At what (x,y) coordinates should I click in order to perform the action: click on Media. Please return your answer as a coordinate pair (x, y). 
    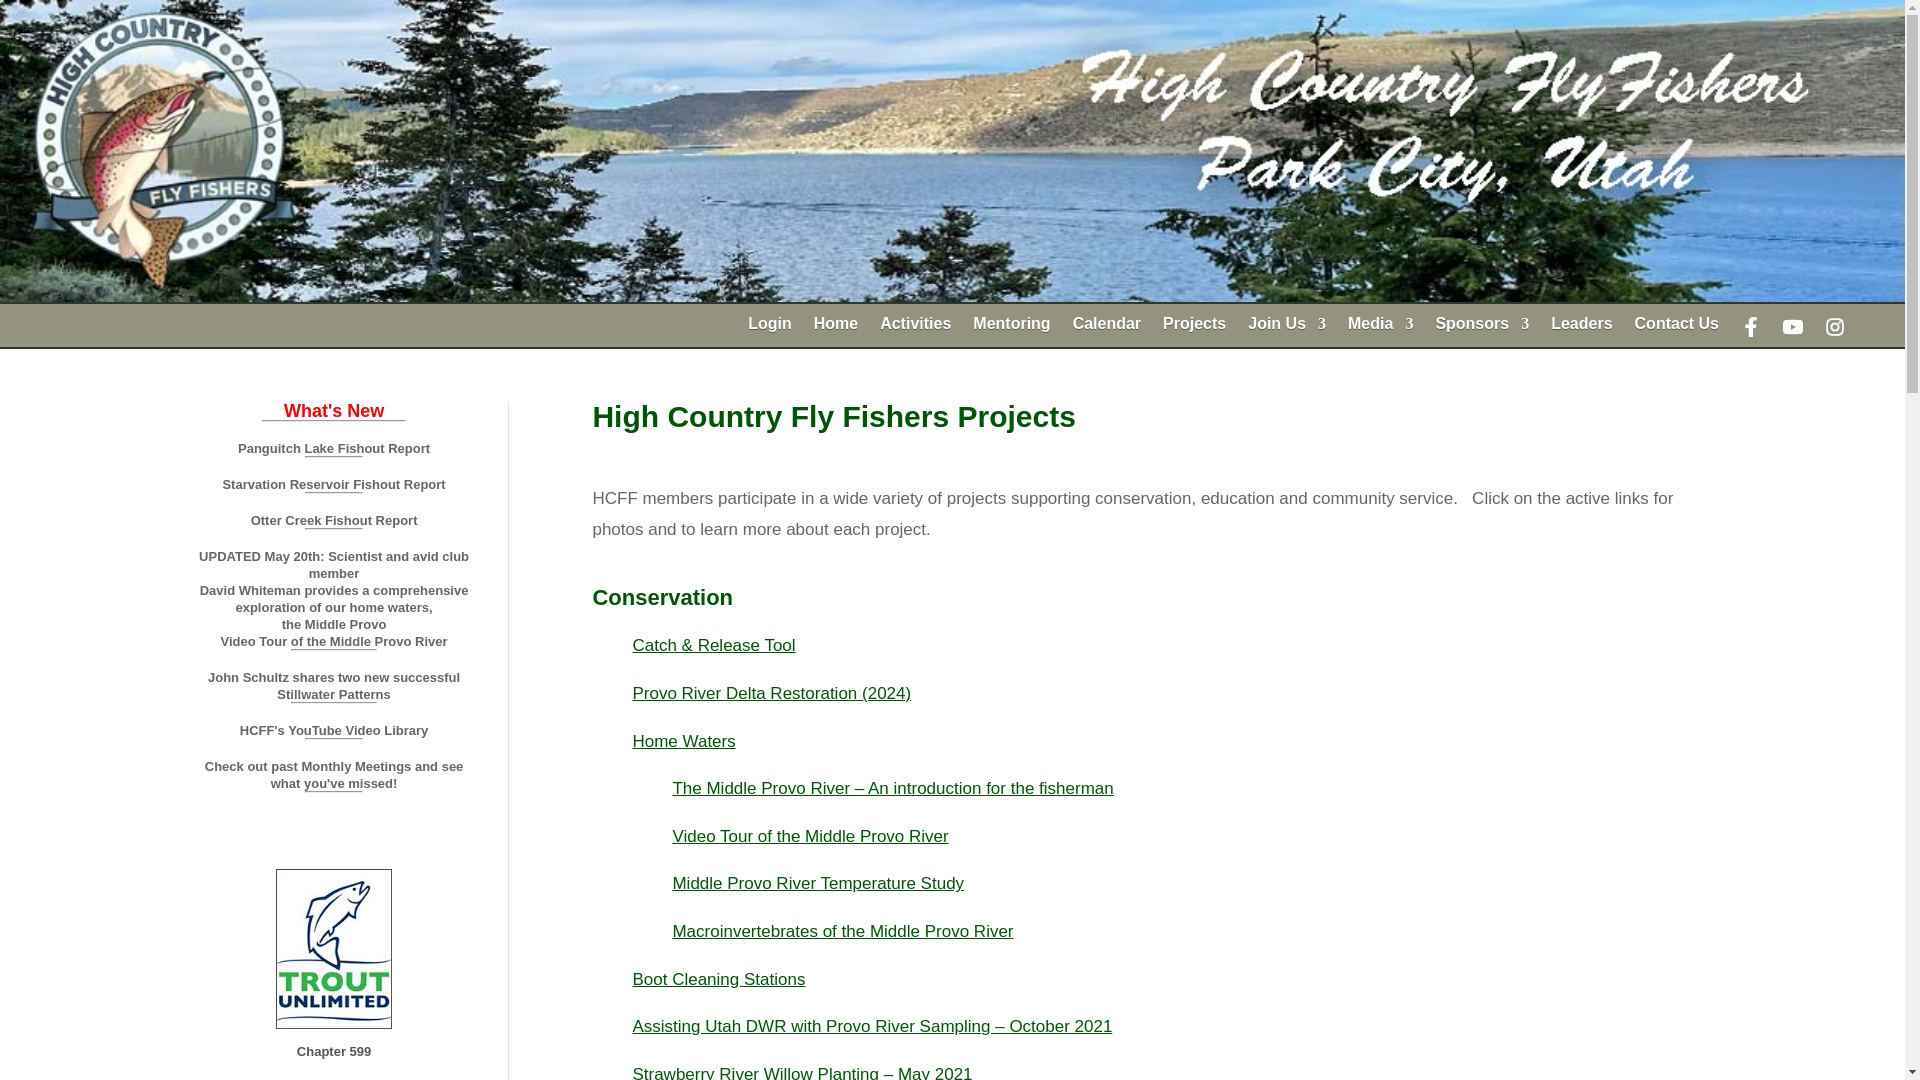
    Looking at the image, I should click on (1380, 332).